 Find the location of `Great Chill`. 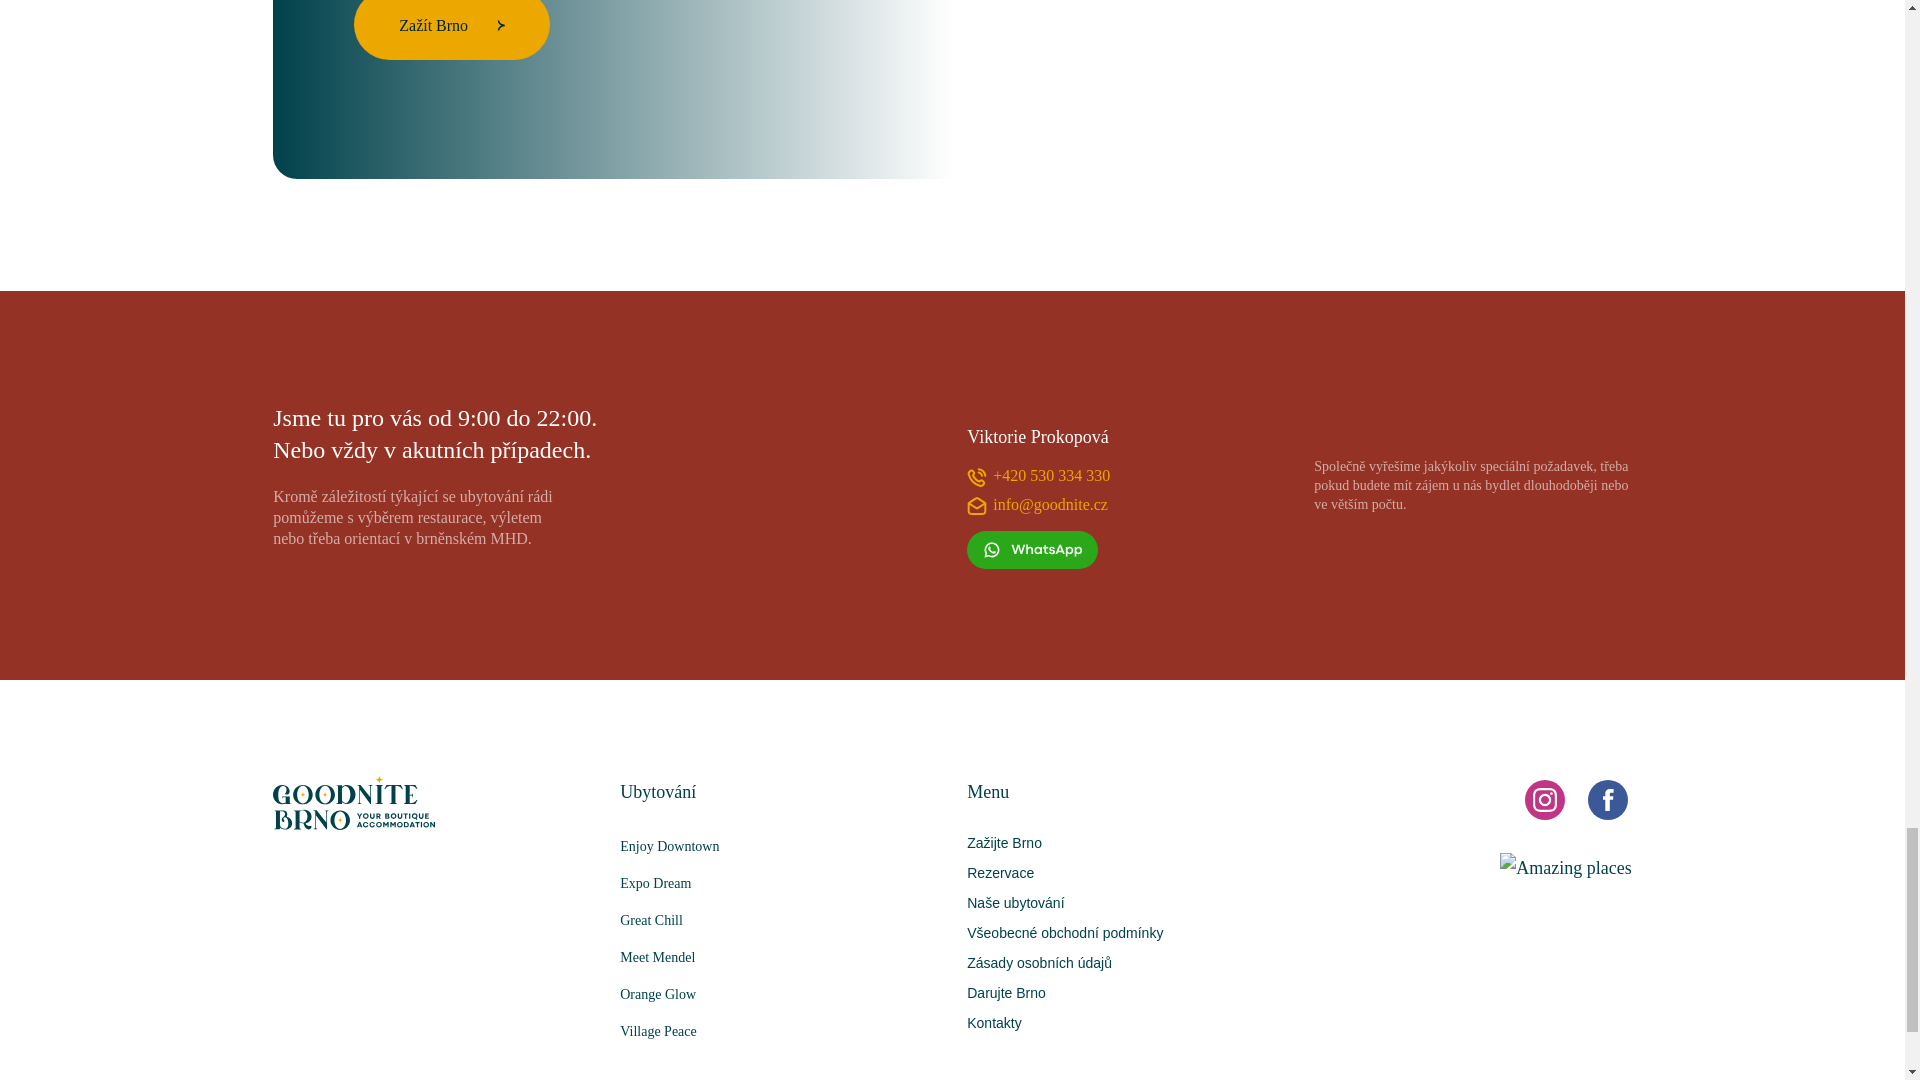

Great Chill is located at coordinates (779, 920).